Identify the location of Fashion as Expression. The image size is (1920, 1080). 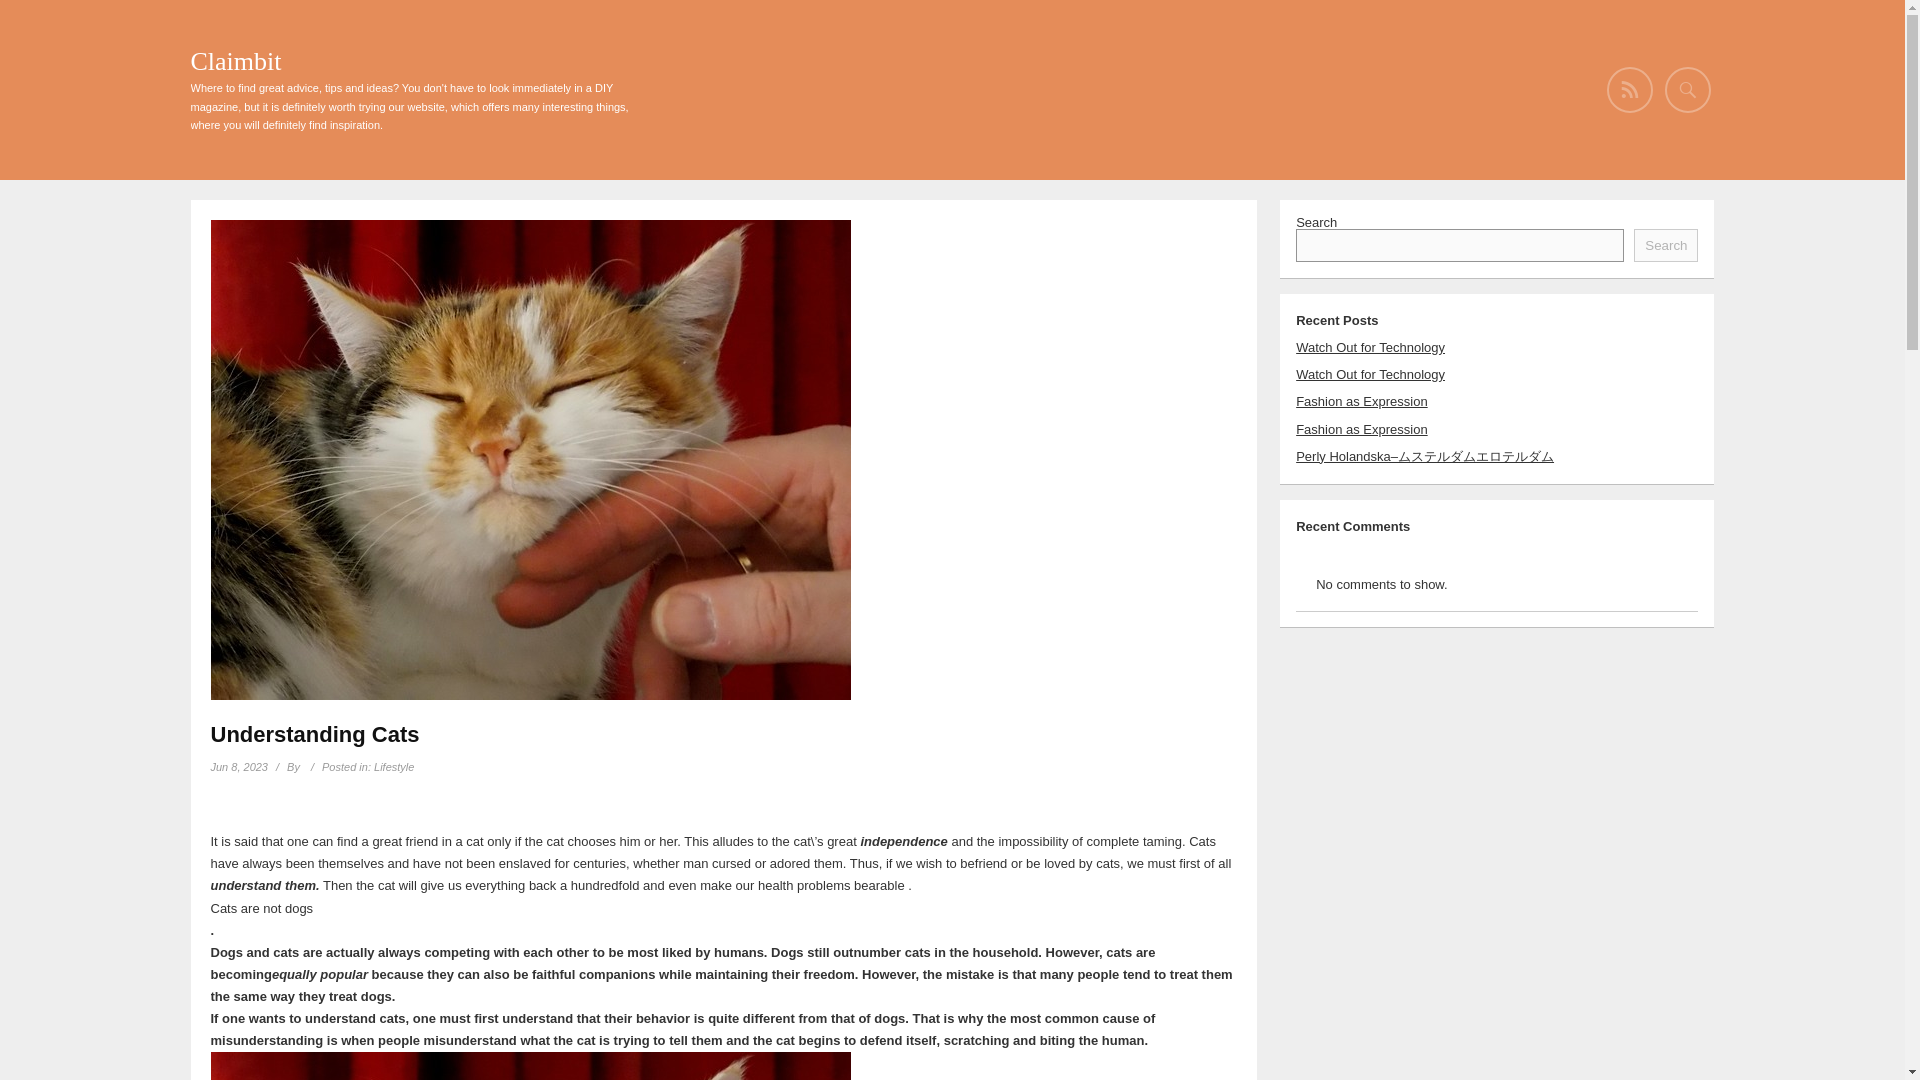
(1362, 402).